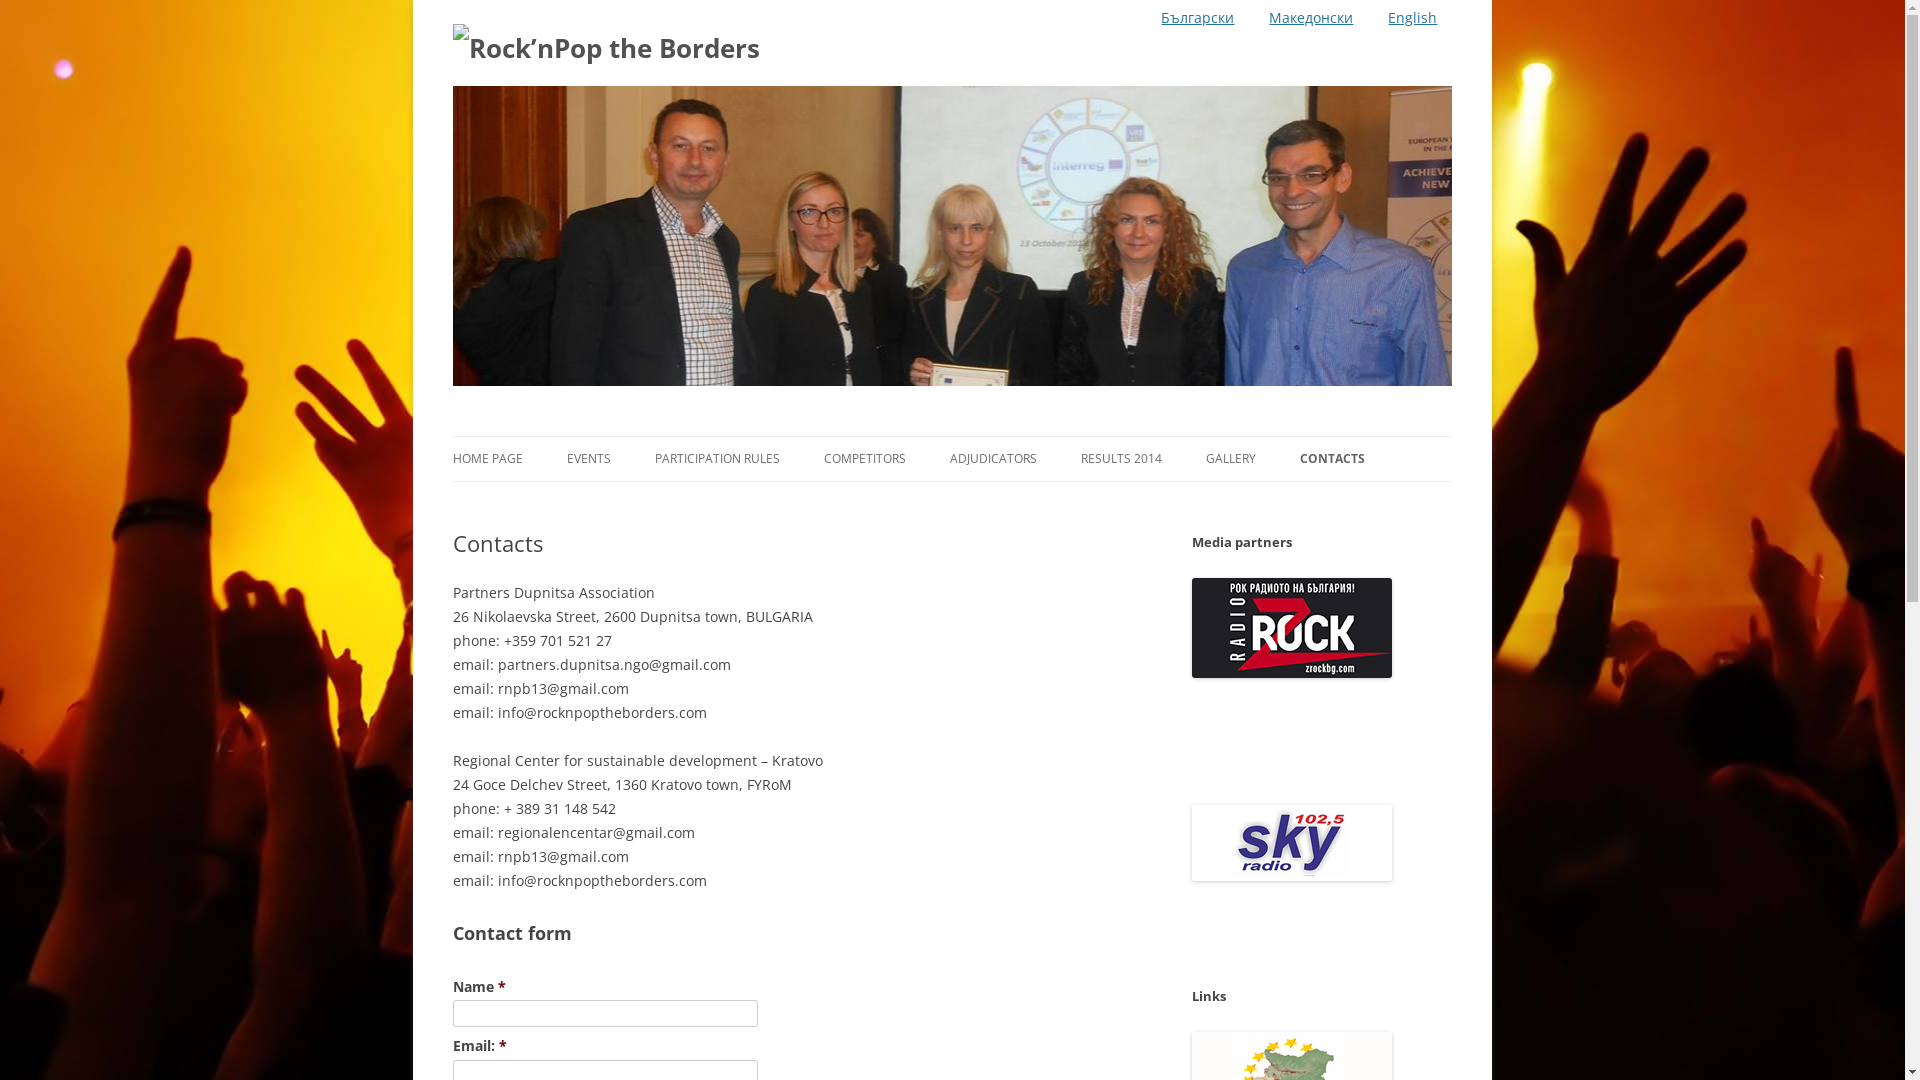 Image resolution: width=1920 pixels, height=1080 pixels. What do you see at coordinates (716, 459) in the screenshot?
I see `PARTICIPATION RULES` at bounding box center [716, 459].